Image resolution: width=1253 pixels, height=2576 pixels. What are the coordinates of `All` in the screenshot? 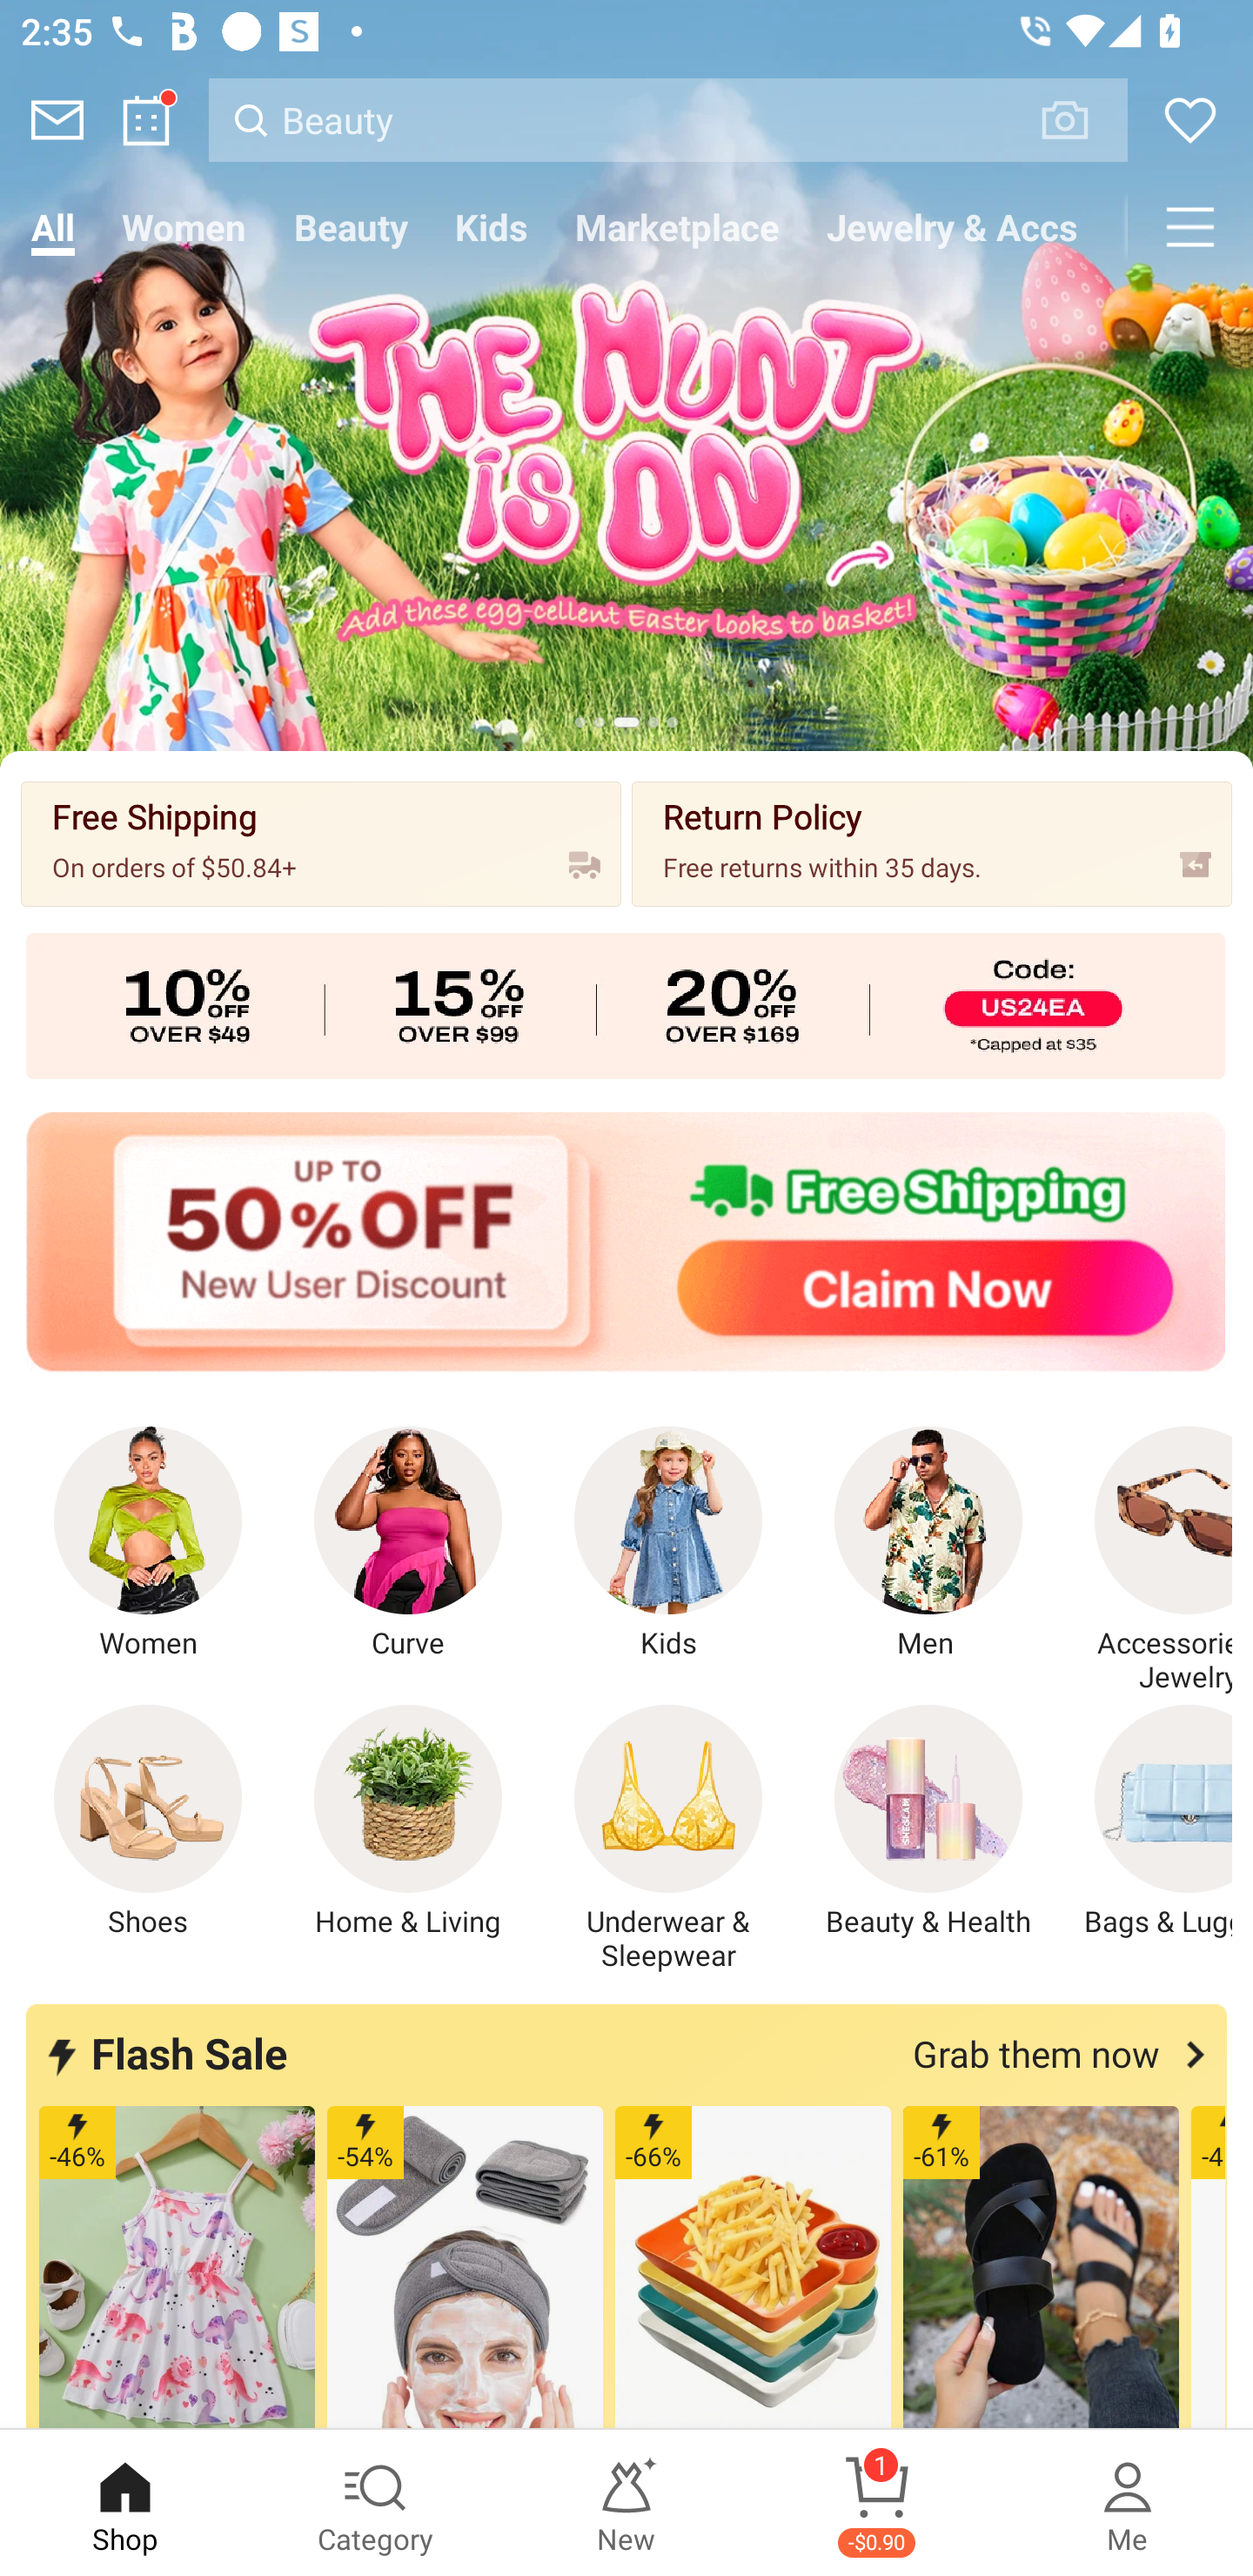 It's located at (52, 226).